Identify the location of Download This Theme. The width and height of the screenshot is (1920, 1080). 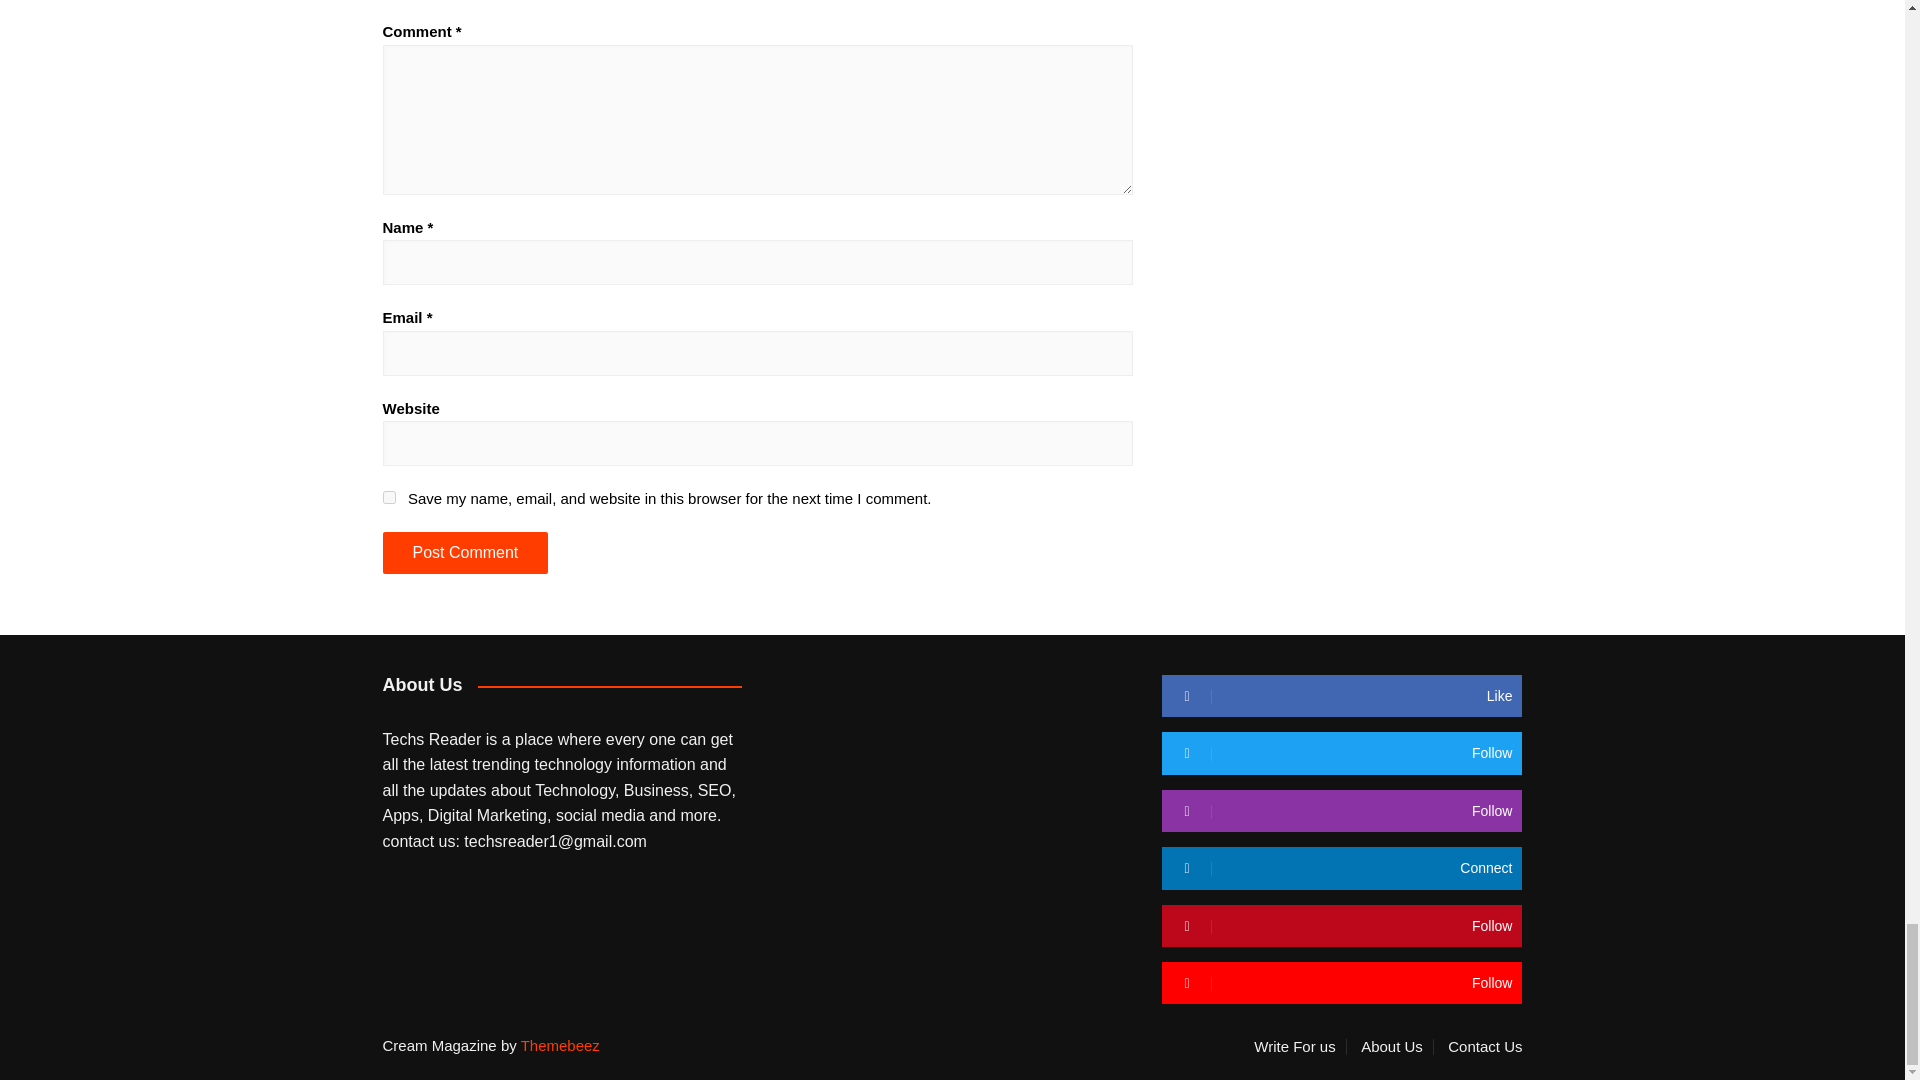
(1299, 1046).